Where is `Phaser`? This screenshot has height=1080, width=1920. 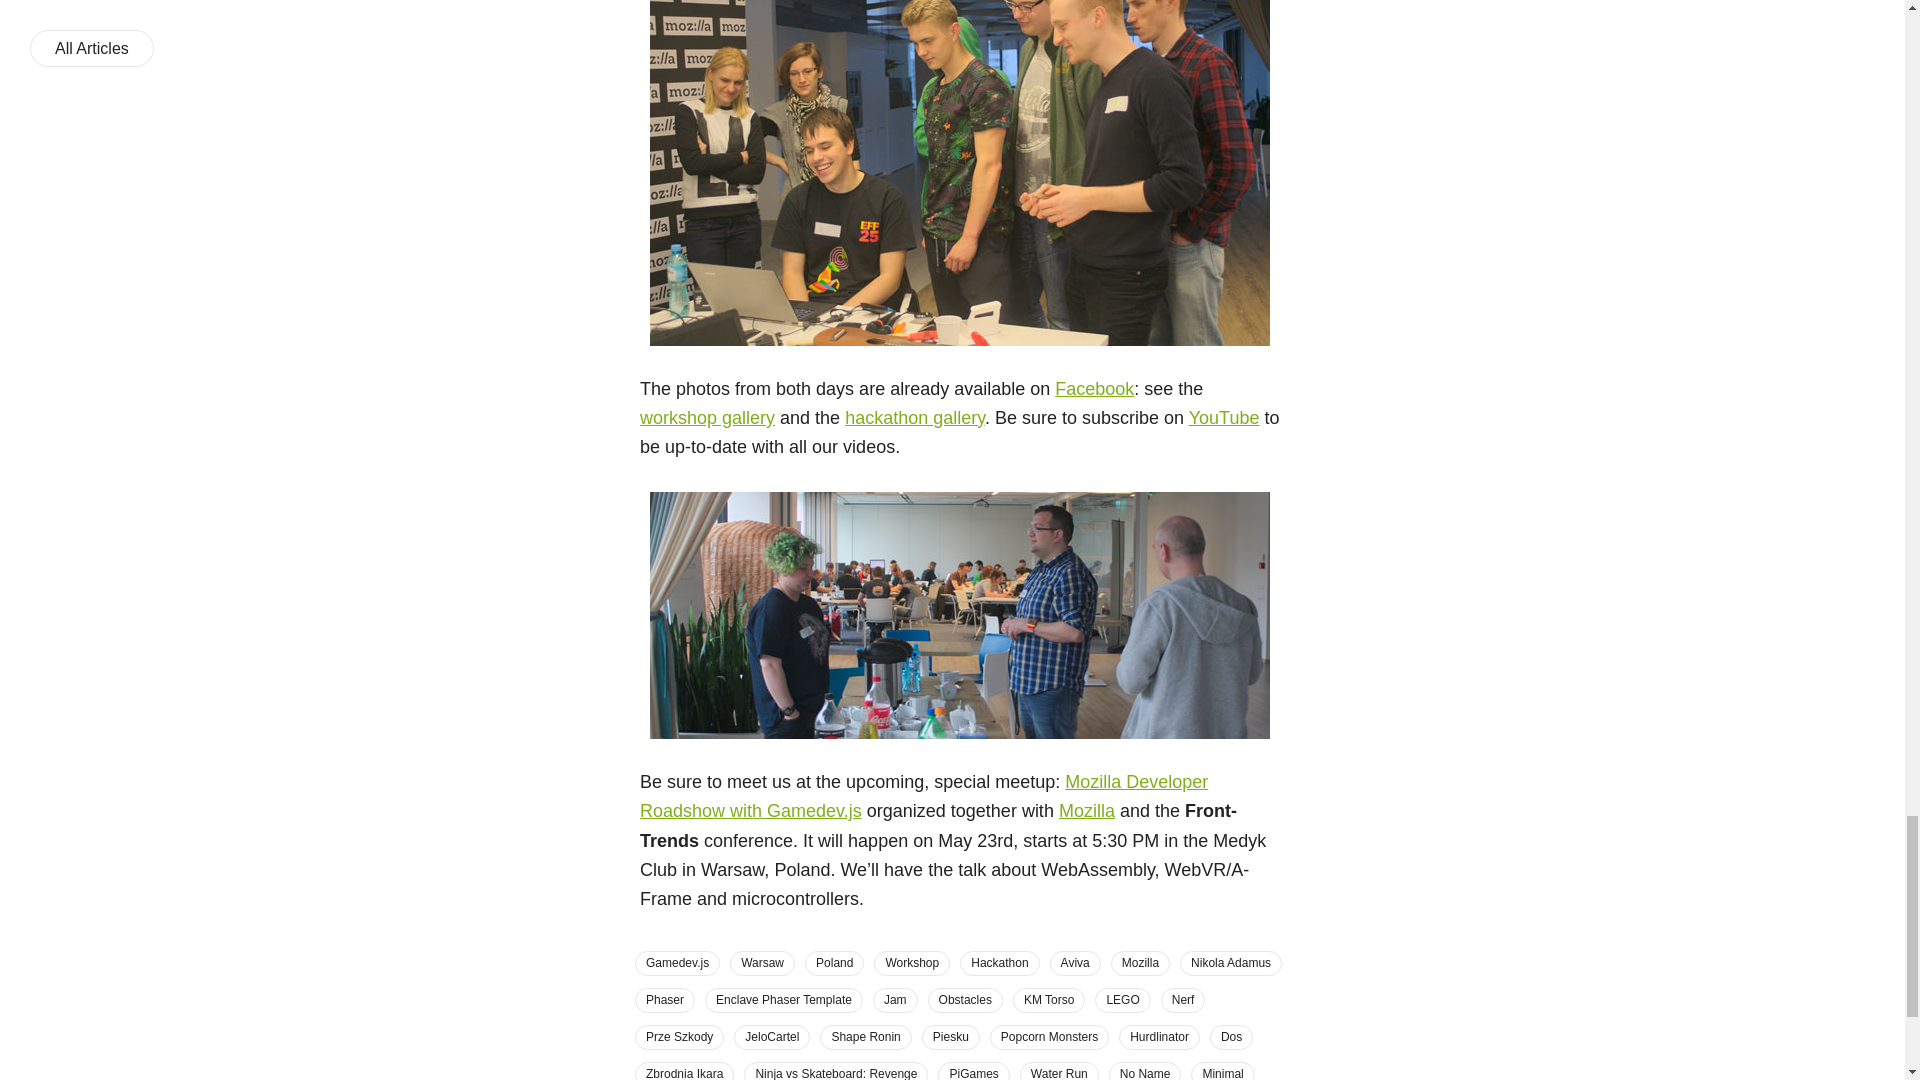 Phaser is located at coordinates (665, 1000).